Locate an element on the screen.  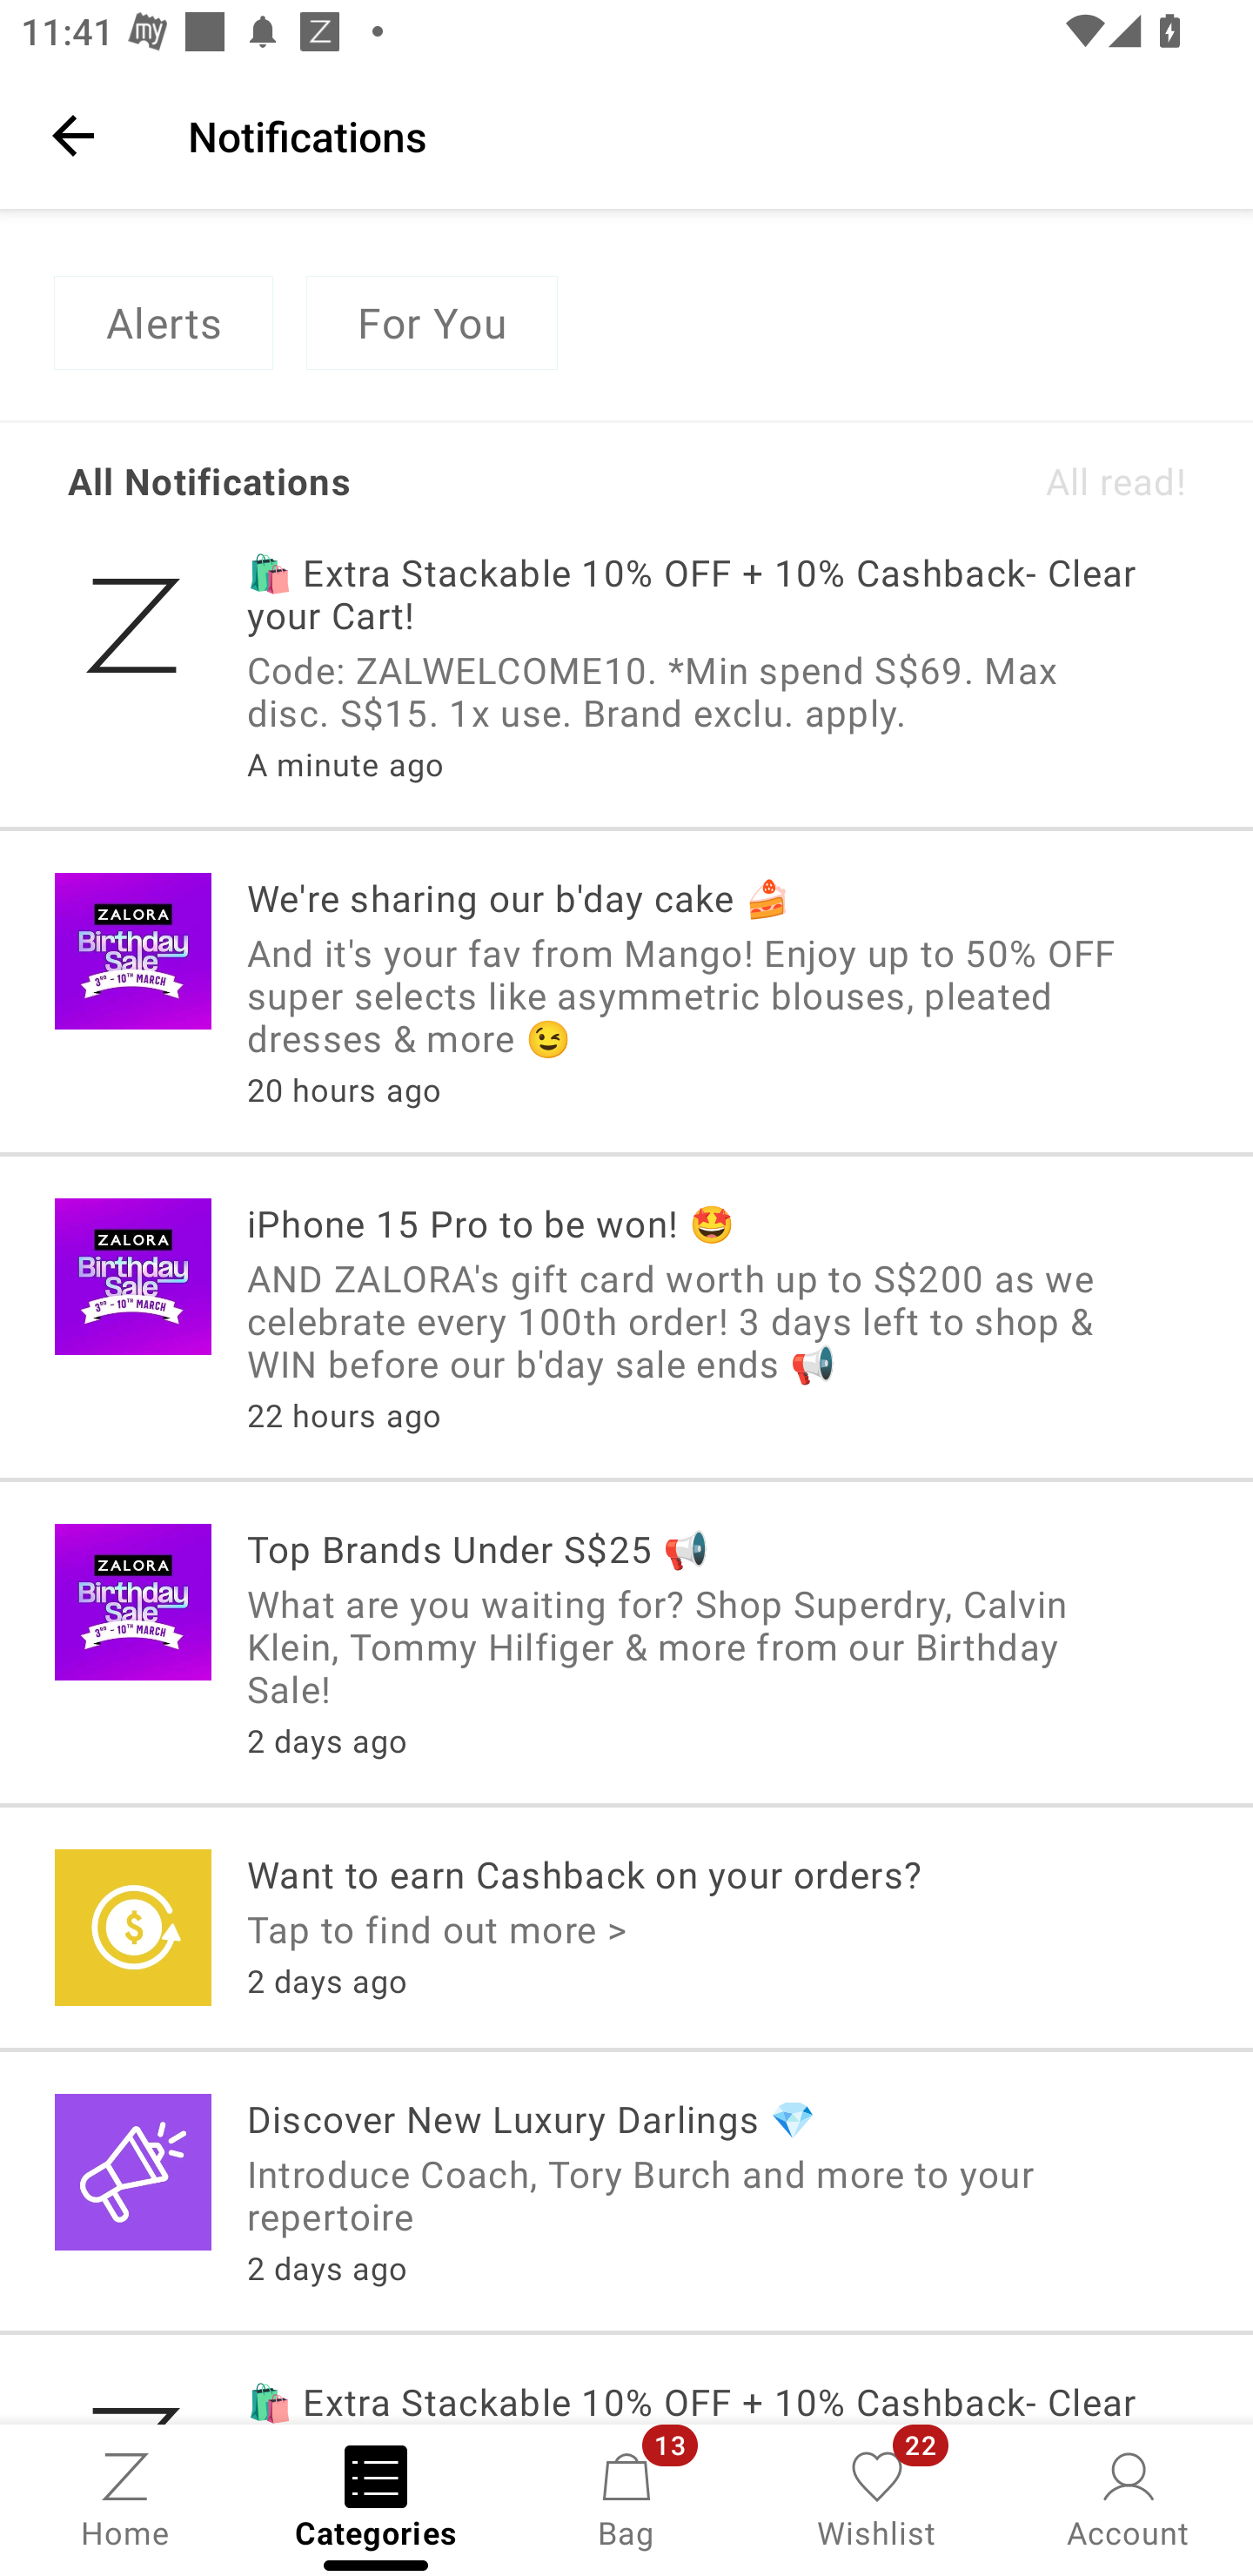
Account is located at coordinates (1128, 2498).